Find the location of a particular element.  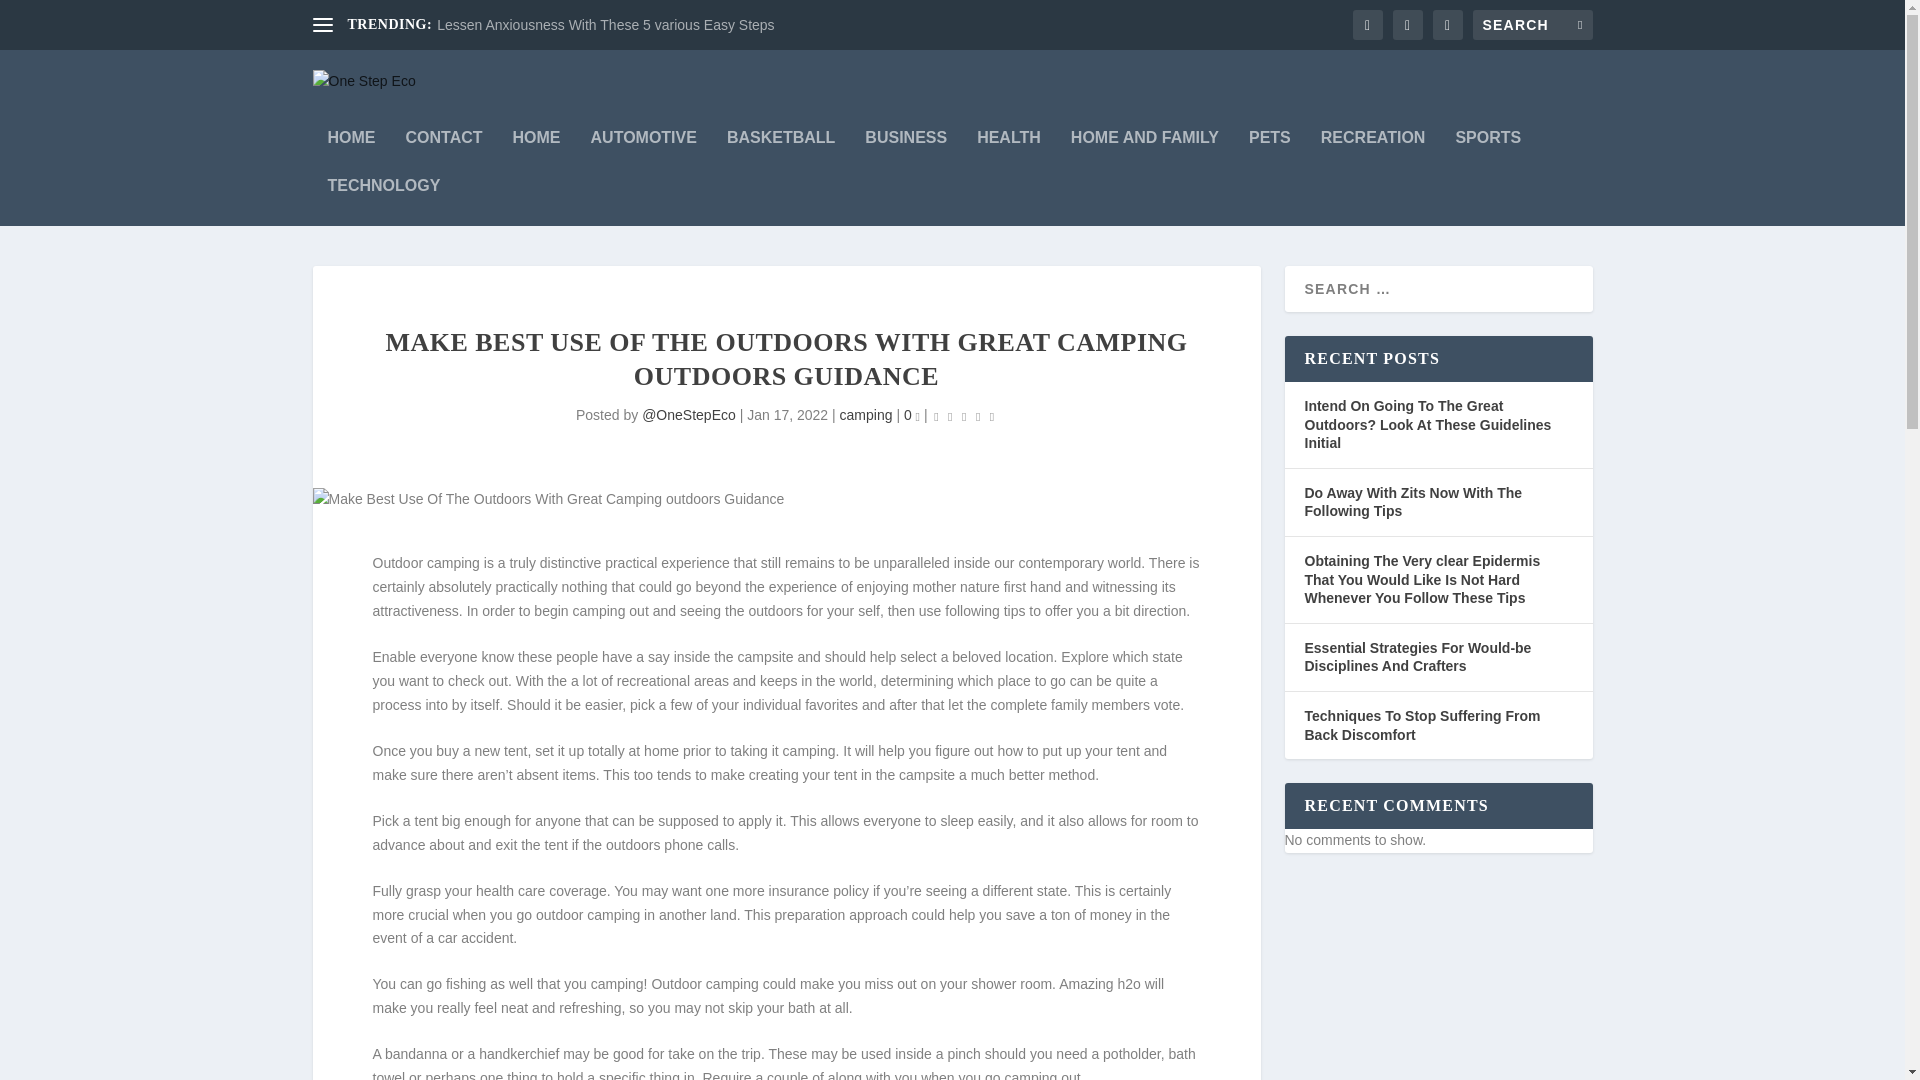

Search for: is located at coordinates (1532, 24).